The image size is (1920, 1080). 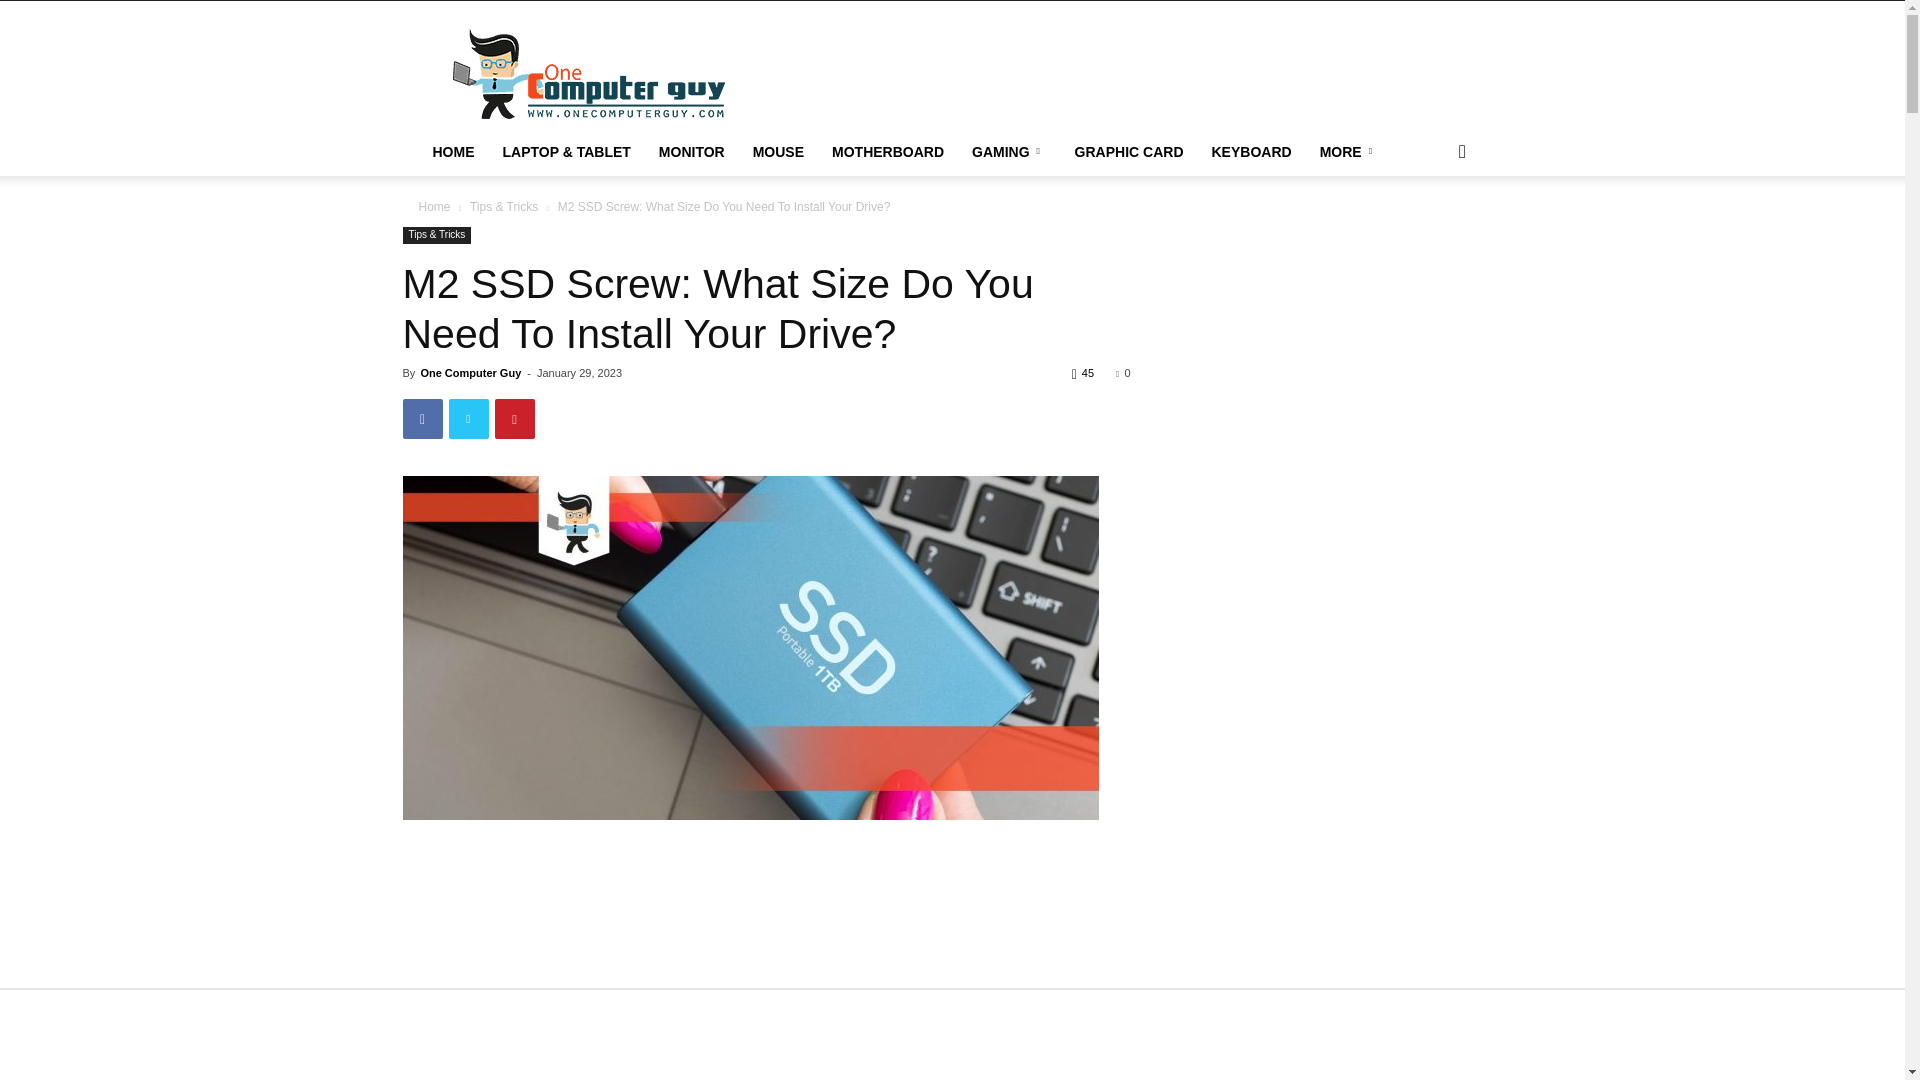 What do you see at coordinates (1010, 152) in the screenshot?
I see `GAMING` at bounding box center [1010, 152].